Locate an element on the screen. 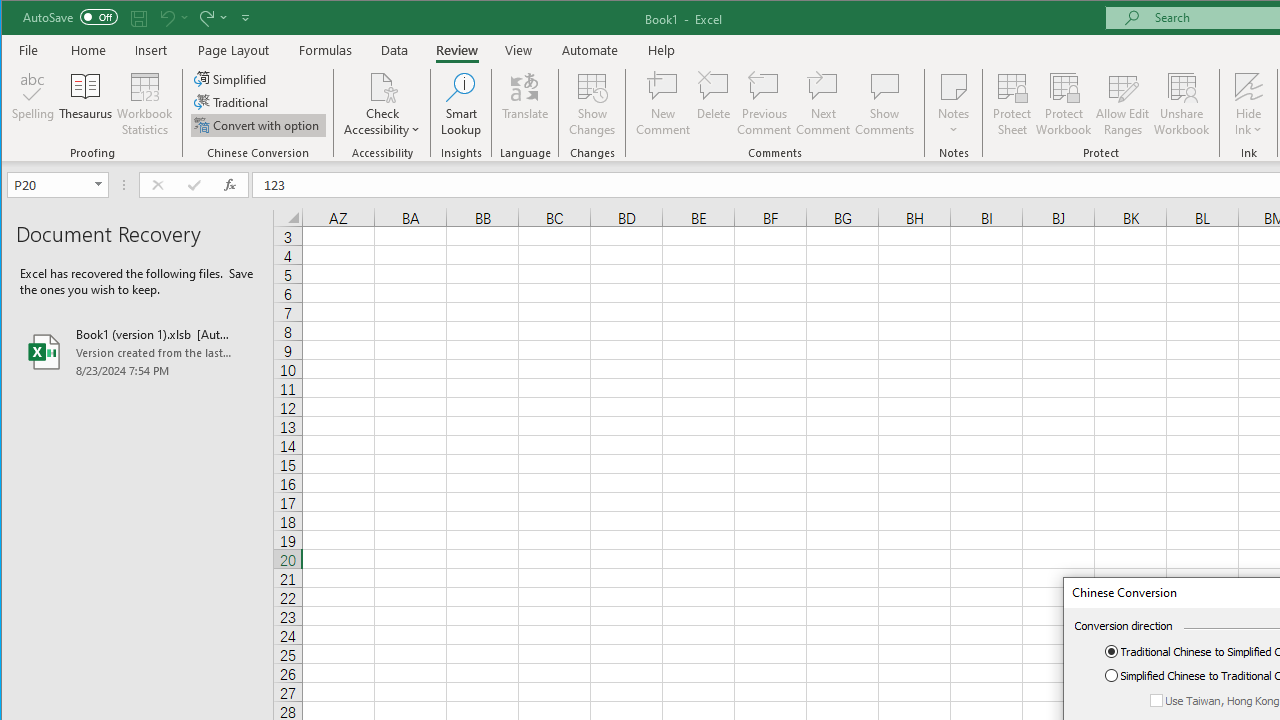 The height and width of the screenshot is (720, 1280). Traditional is located at coordinates (232, 102).